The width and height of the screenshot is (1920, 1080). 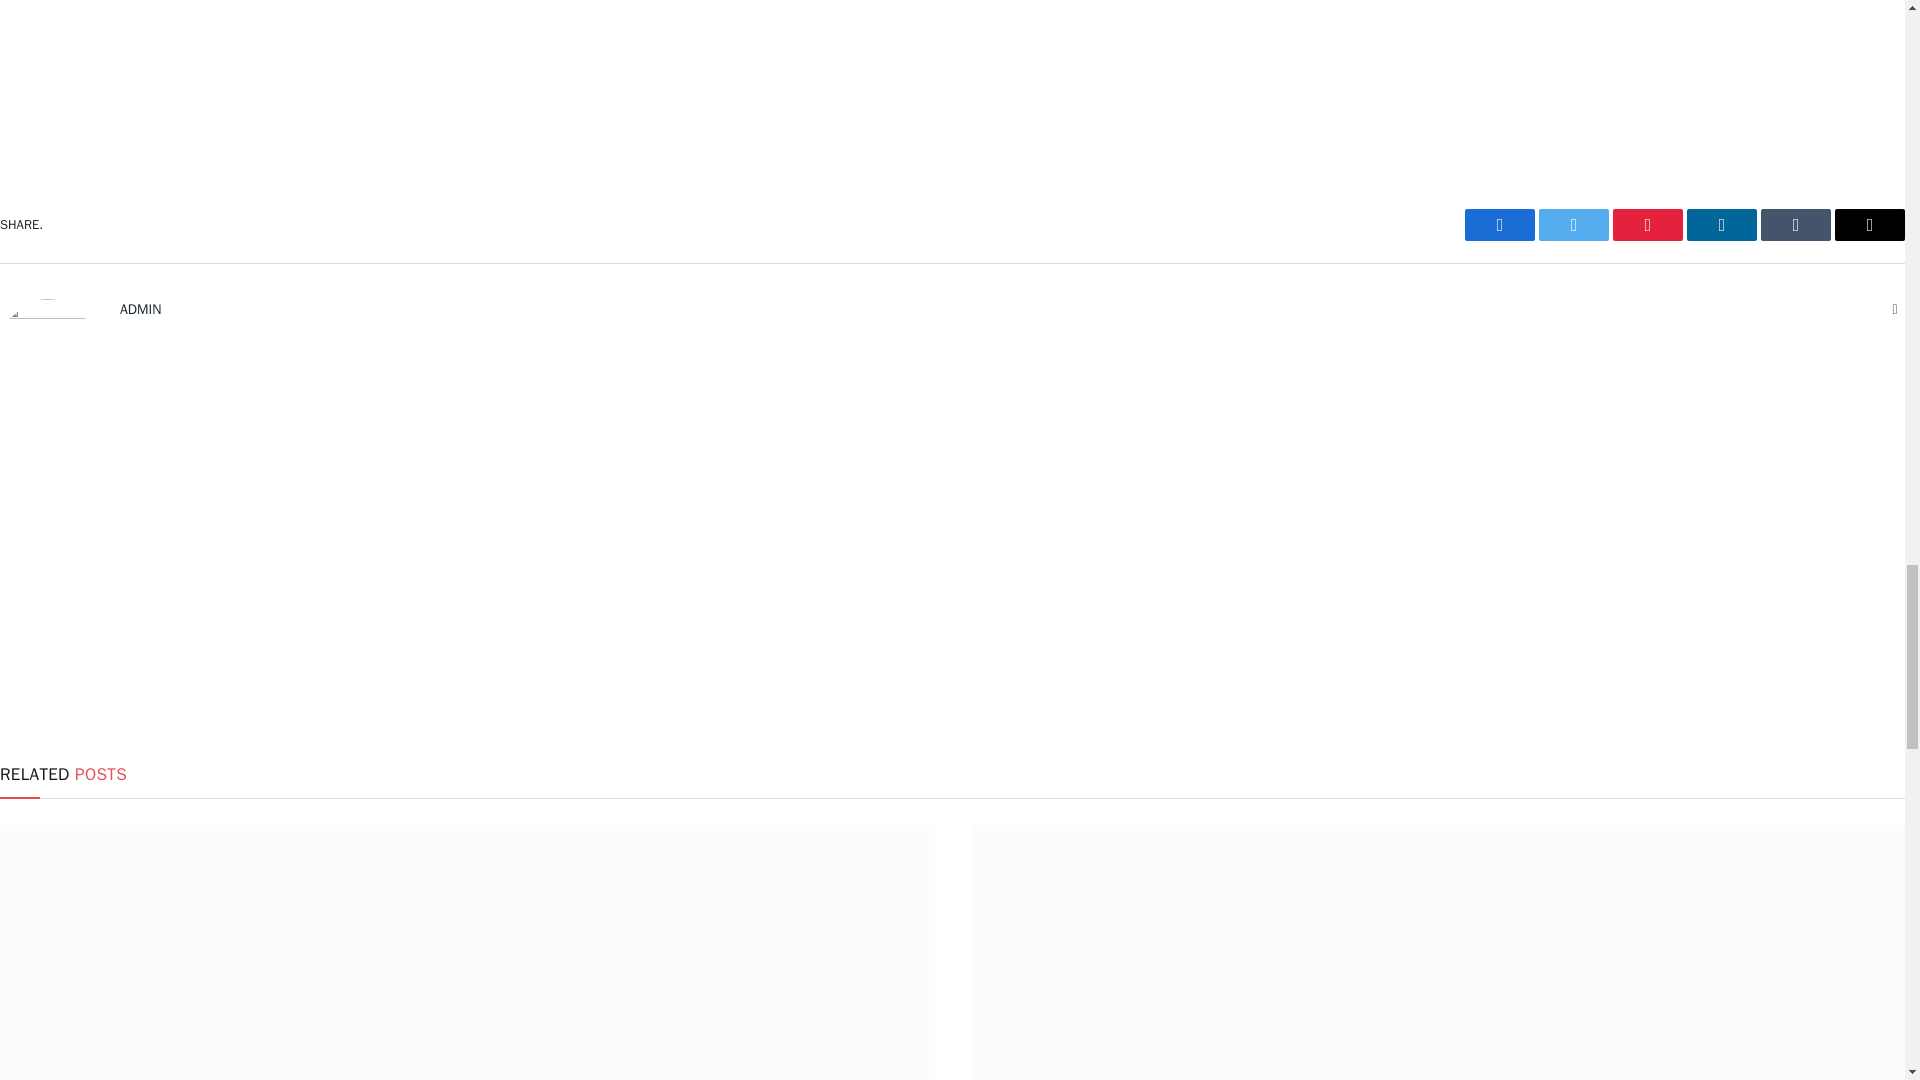 What do you see at coordinates (1499, 224) in the screenshot?
I see `Share on Facebook` at bounding box center [1499, 224].